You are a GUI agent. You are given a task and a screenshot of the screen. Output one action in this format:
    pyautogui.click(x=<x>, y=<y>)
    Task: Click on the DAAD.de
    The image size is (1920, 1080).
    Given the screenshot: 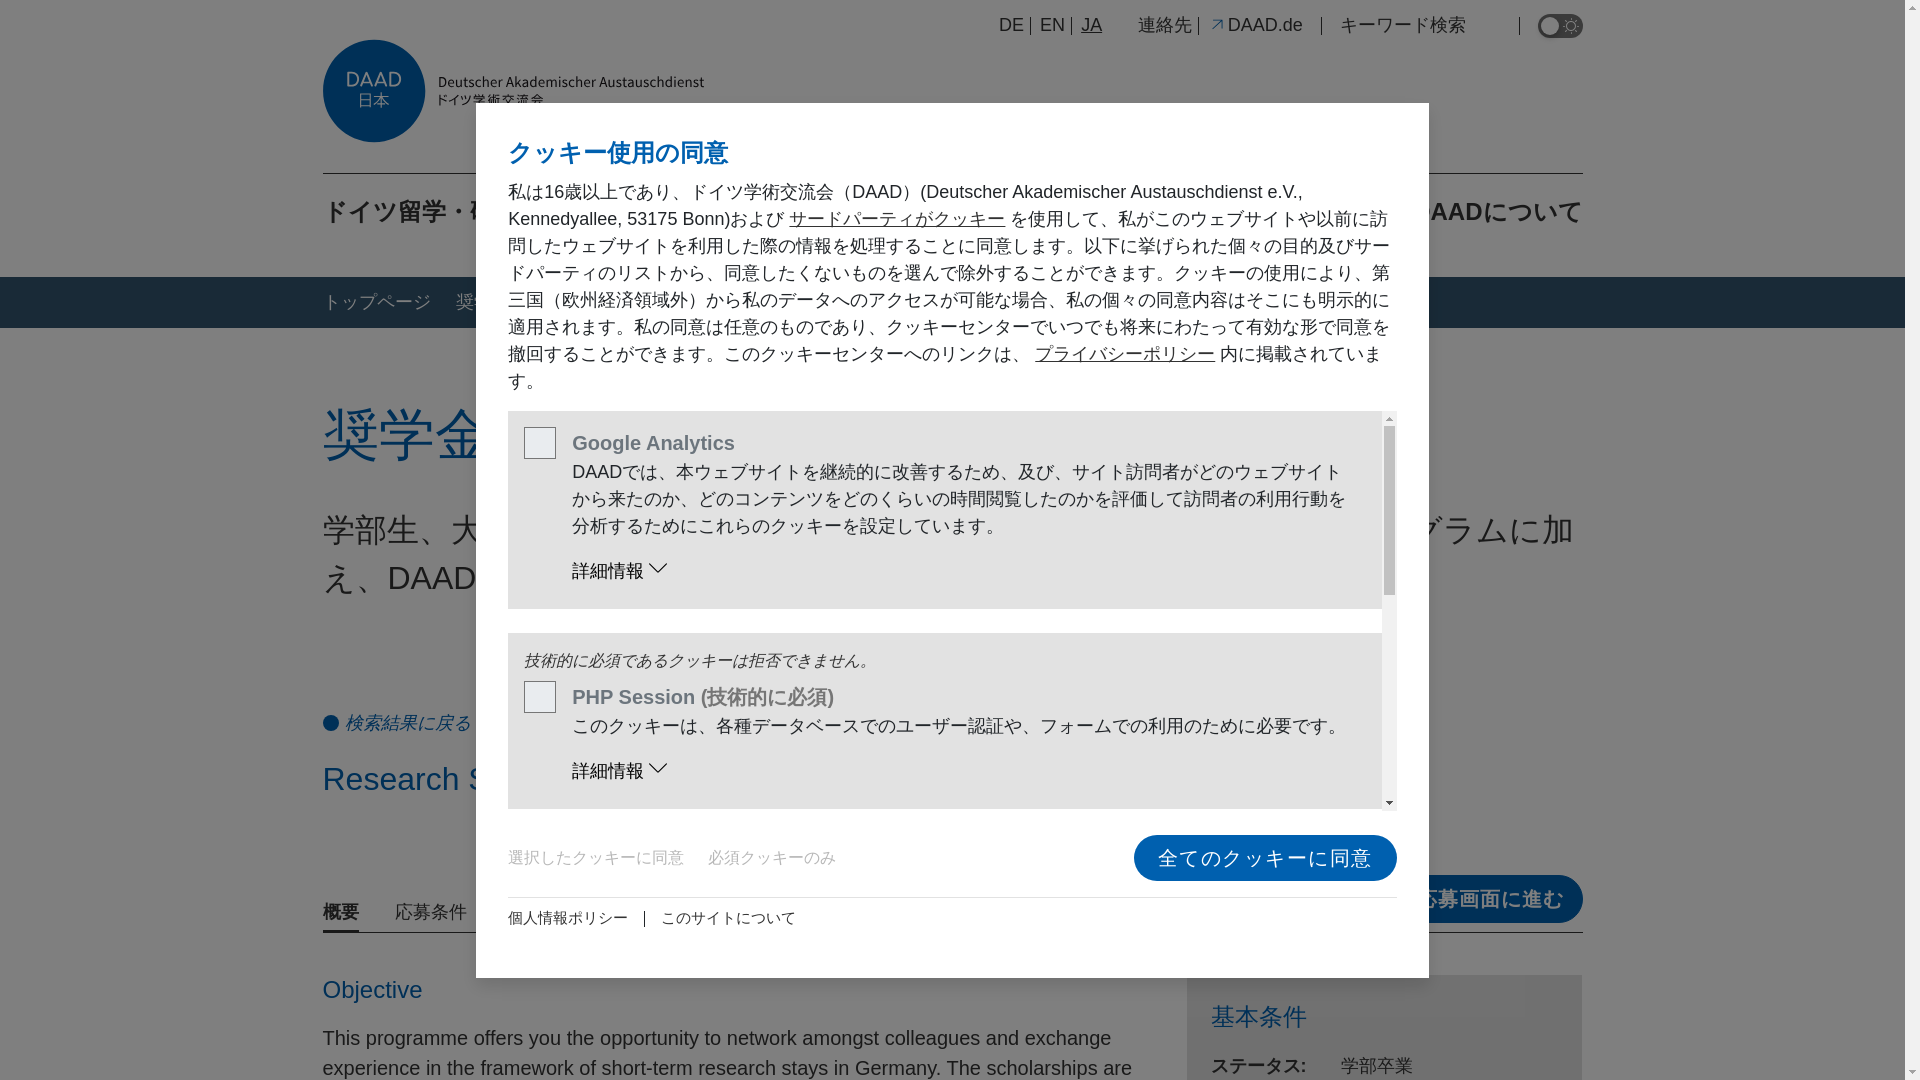 What is the action you would take?
    pyautogui.click(x=1255, y=24)
    